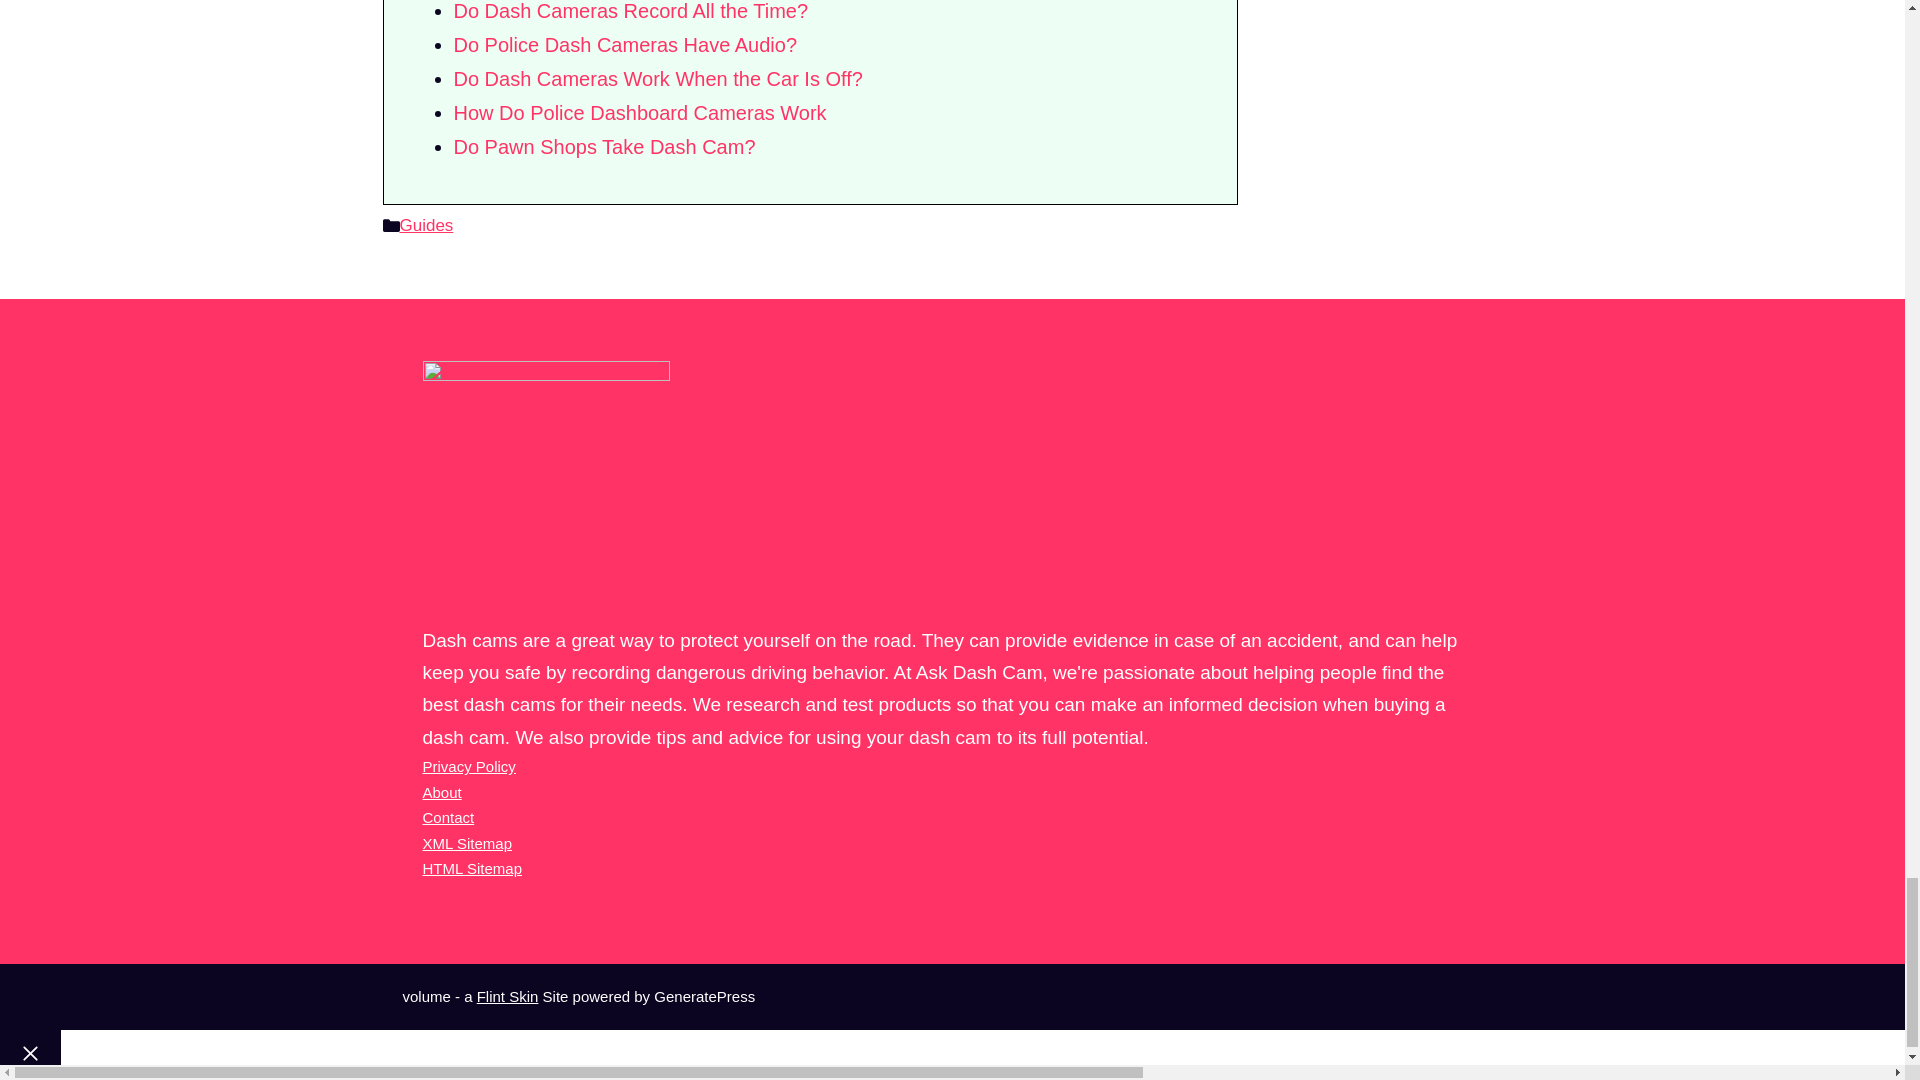 The height and width of the screenshot is (1080, 1920). I want to click on Do Police Dash Cameras Have Audio?, so click(626, 44).